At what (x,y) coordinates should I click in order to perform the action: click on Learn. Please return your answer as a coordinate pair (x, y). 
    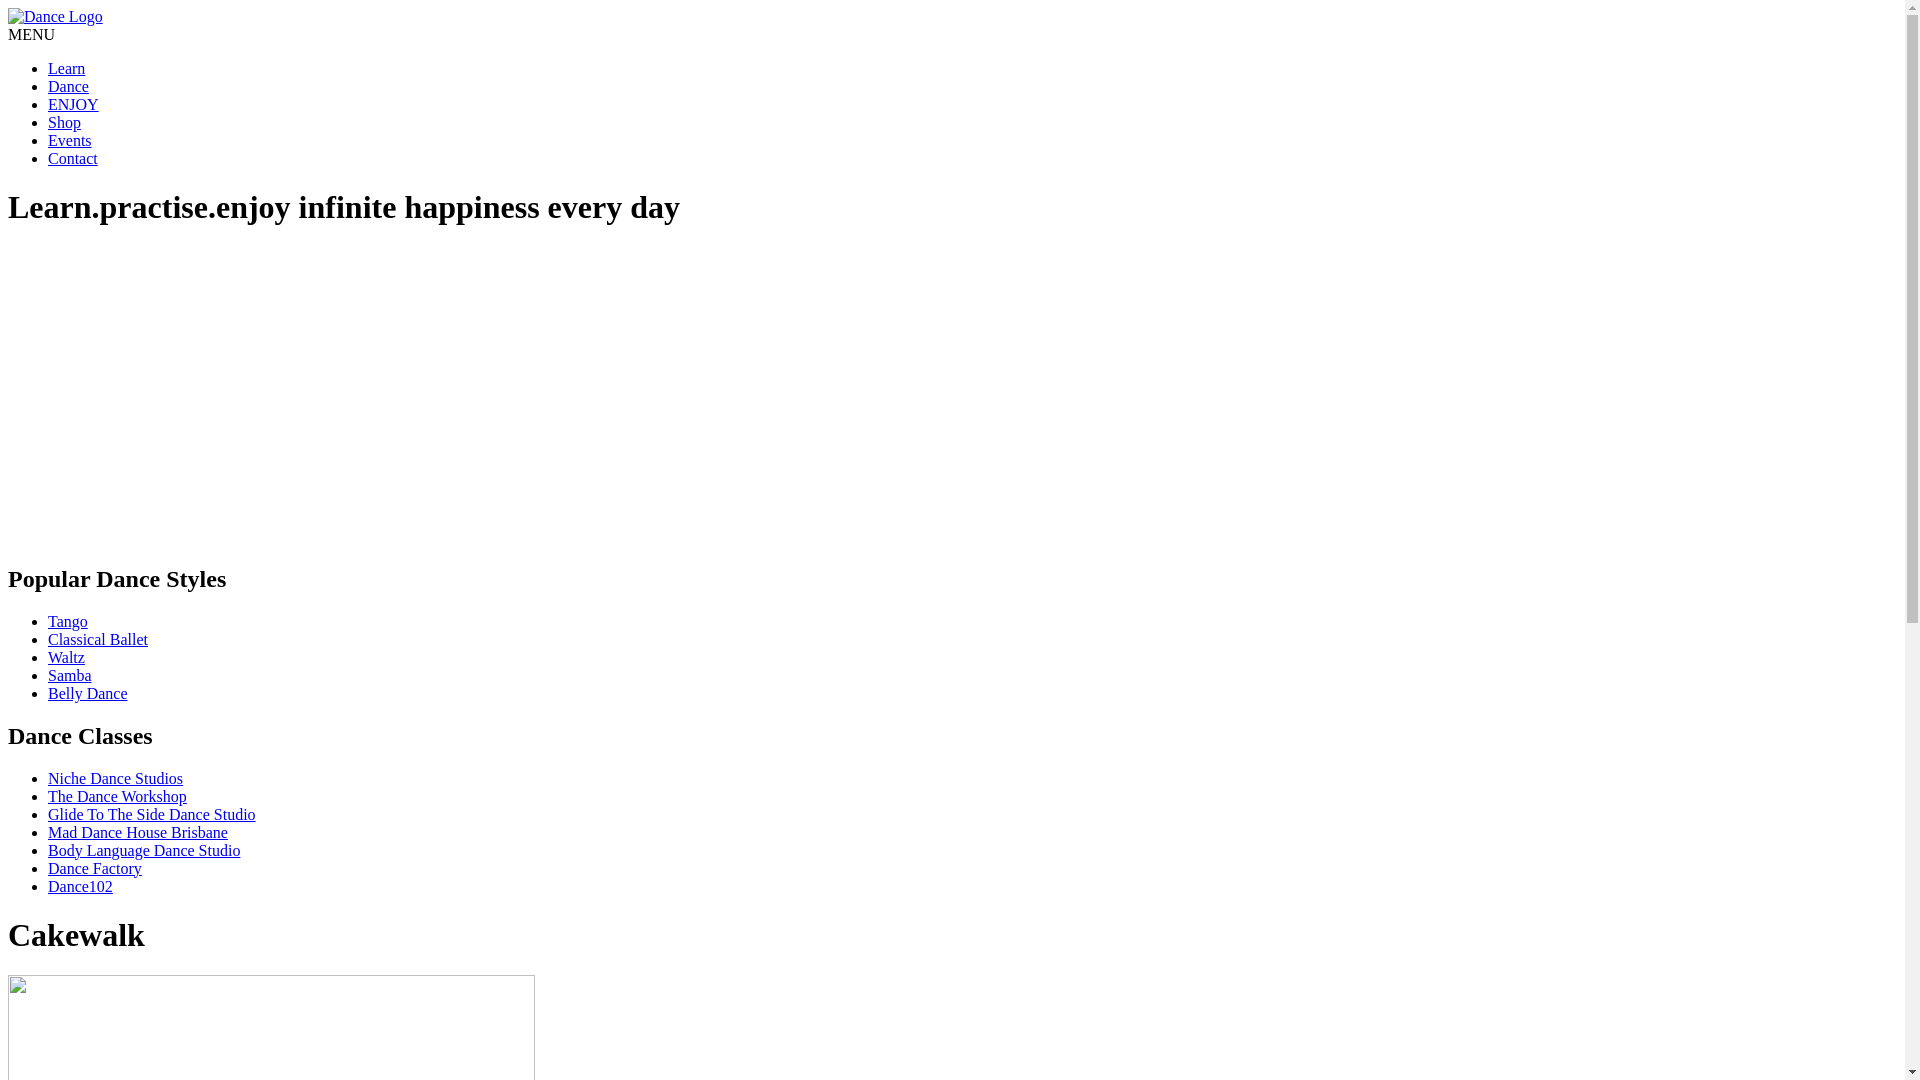
    Looking at the image, I should click on (66, 68).